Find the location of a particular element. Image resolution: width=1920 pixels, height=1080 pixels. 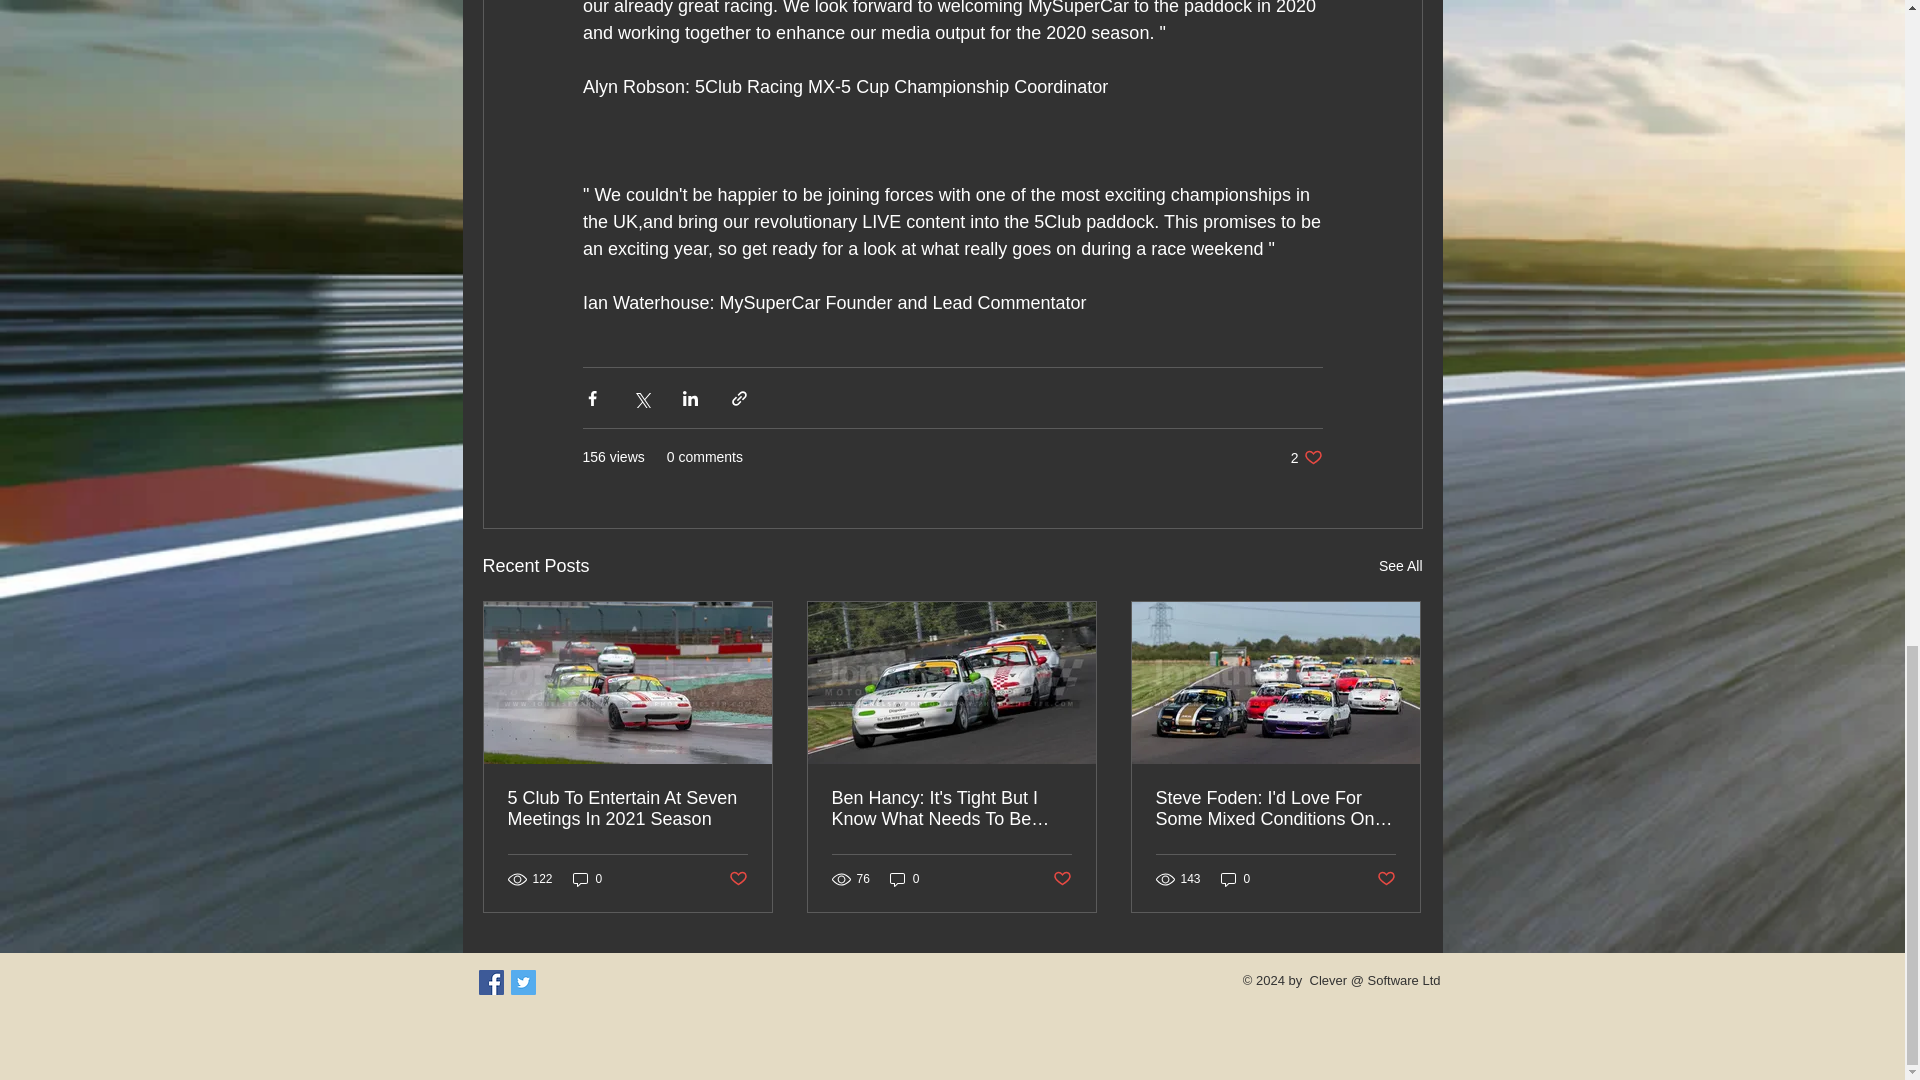

0 is located at coordinates (1306, 457).